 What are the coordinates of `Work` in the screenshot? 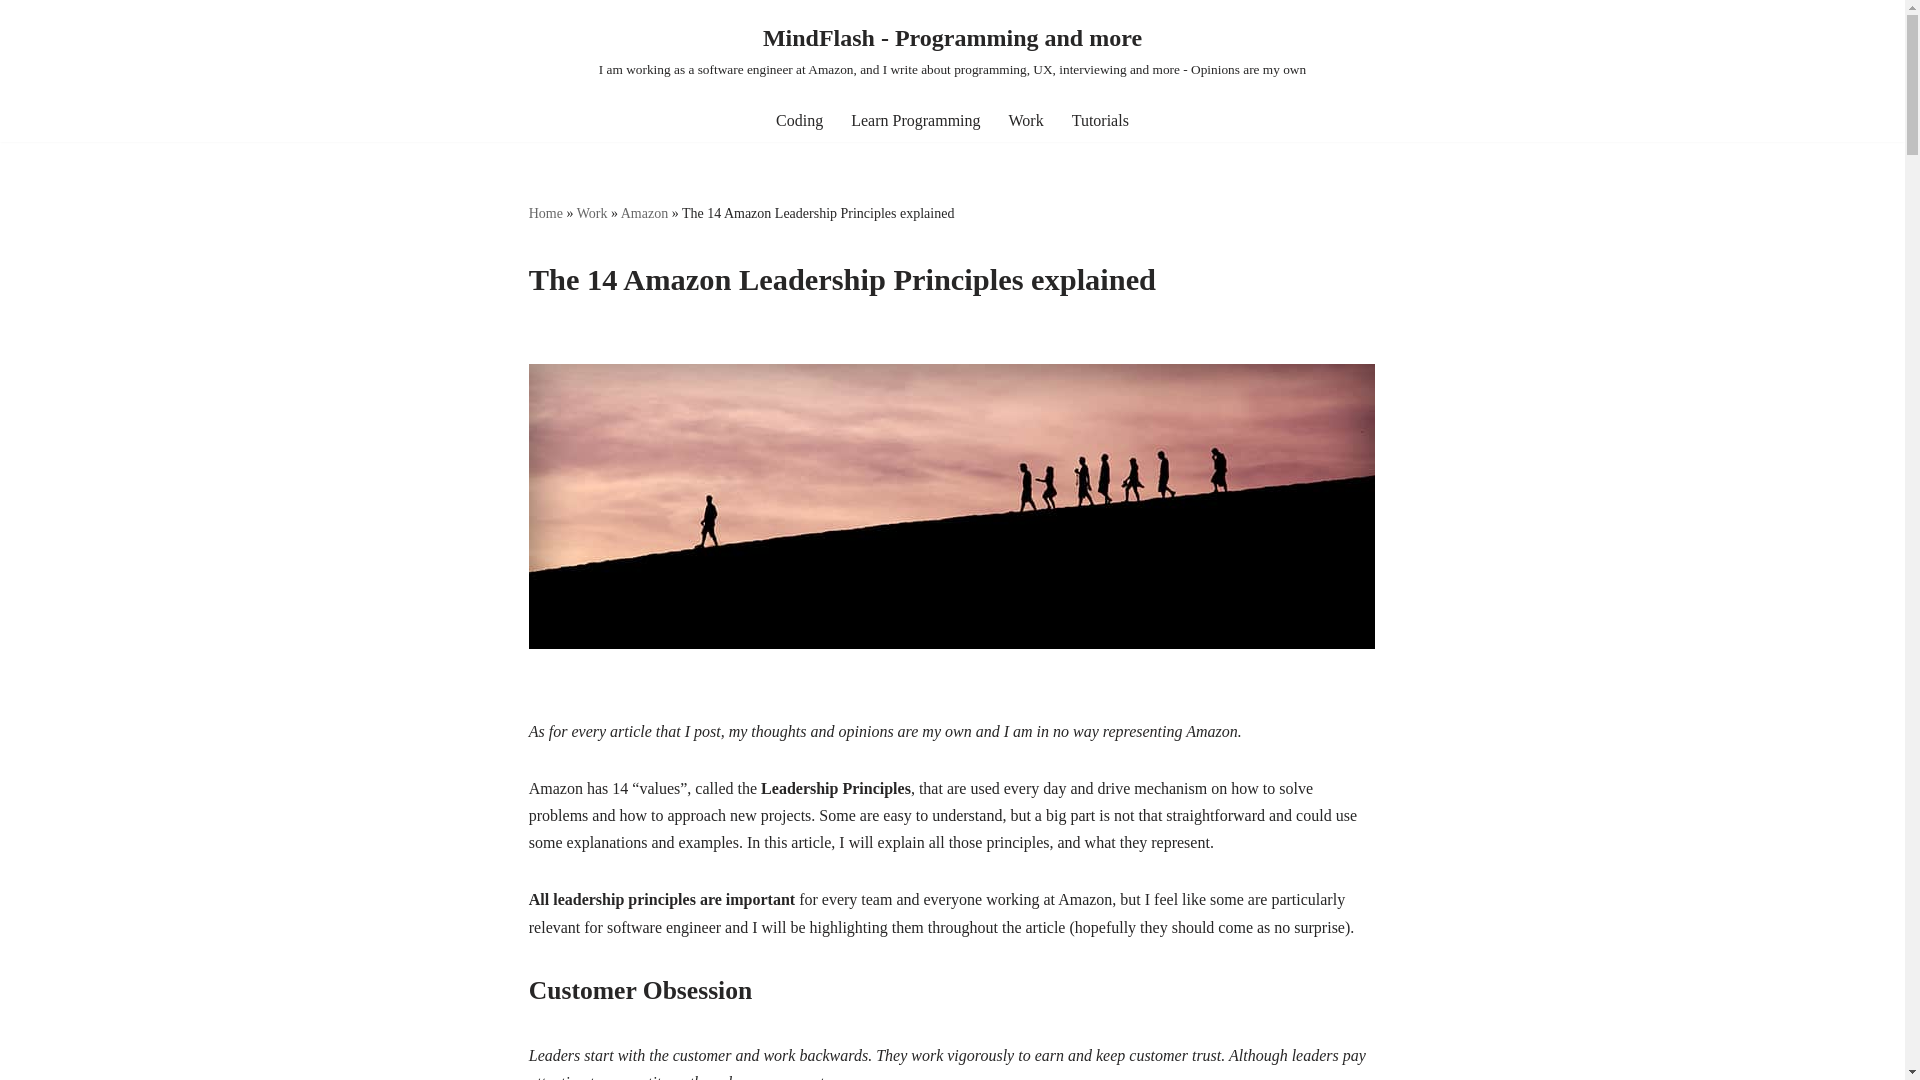 It's located at (1026, 120).